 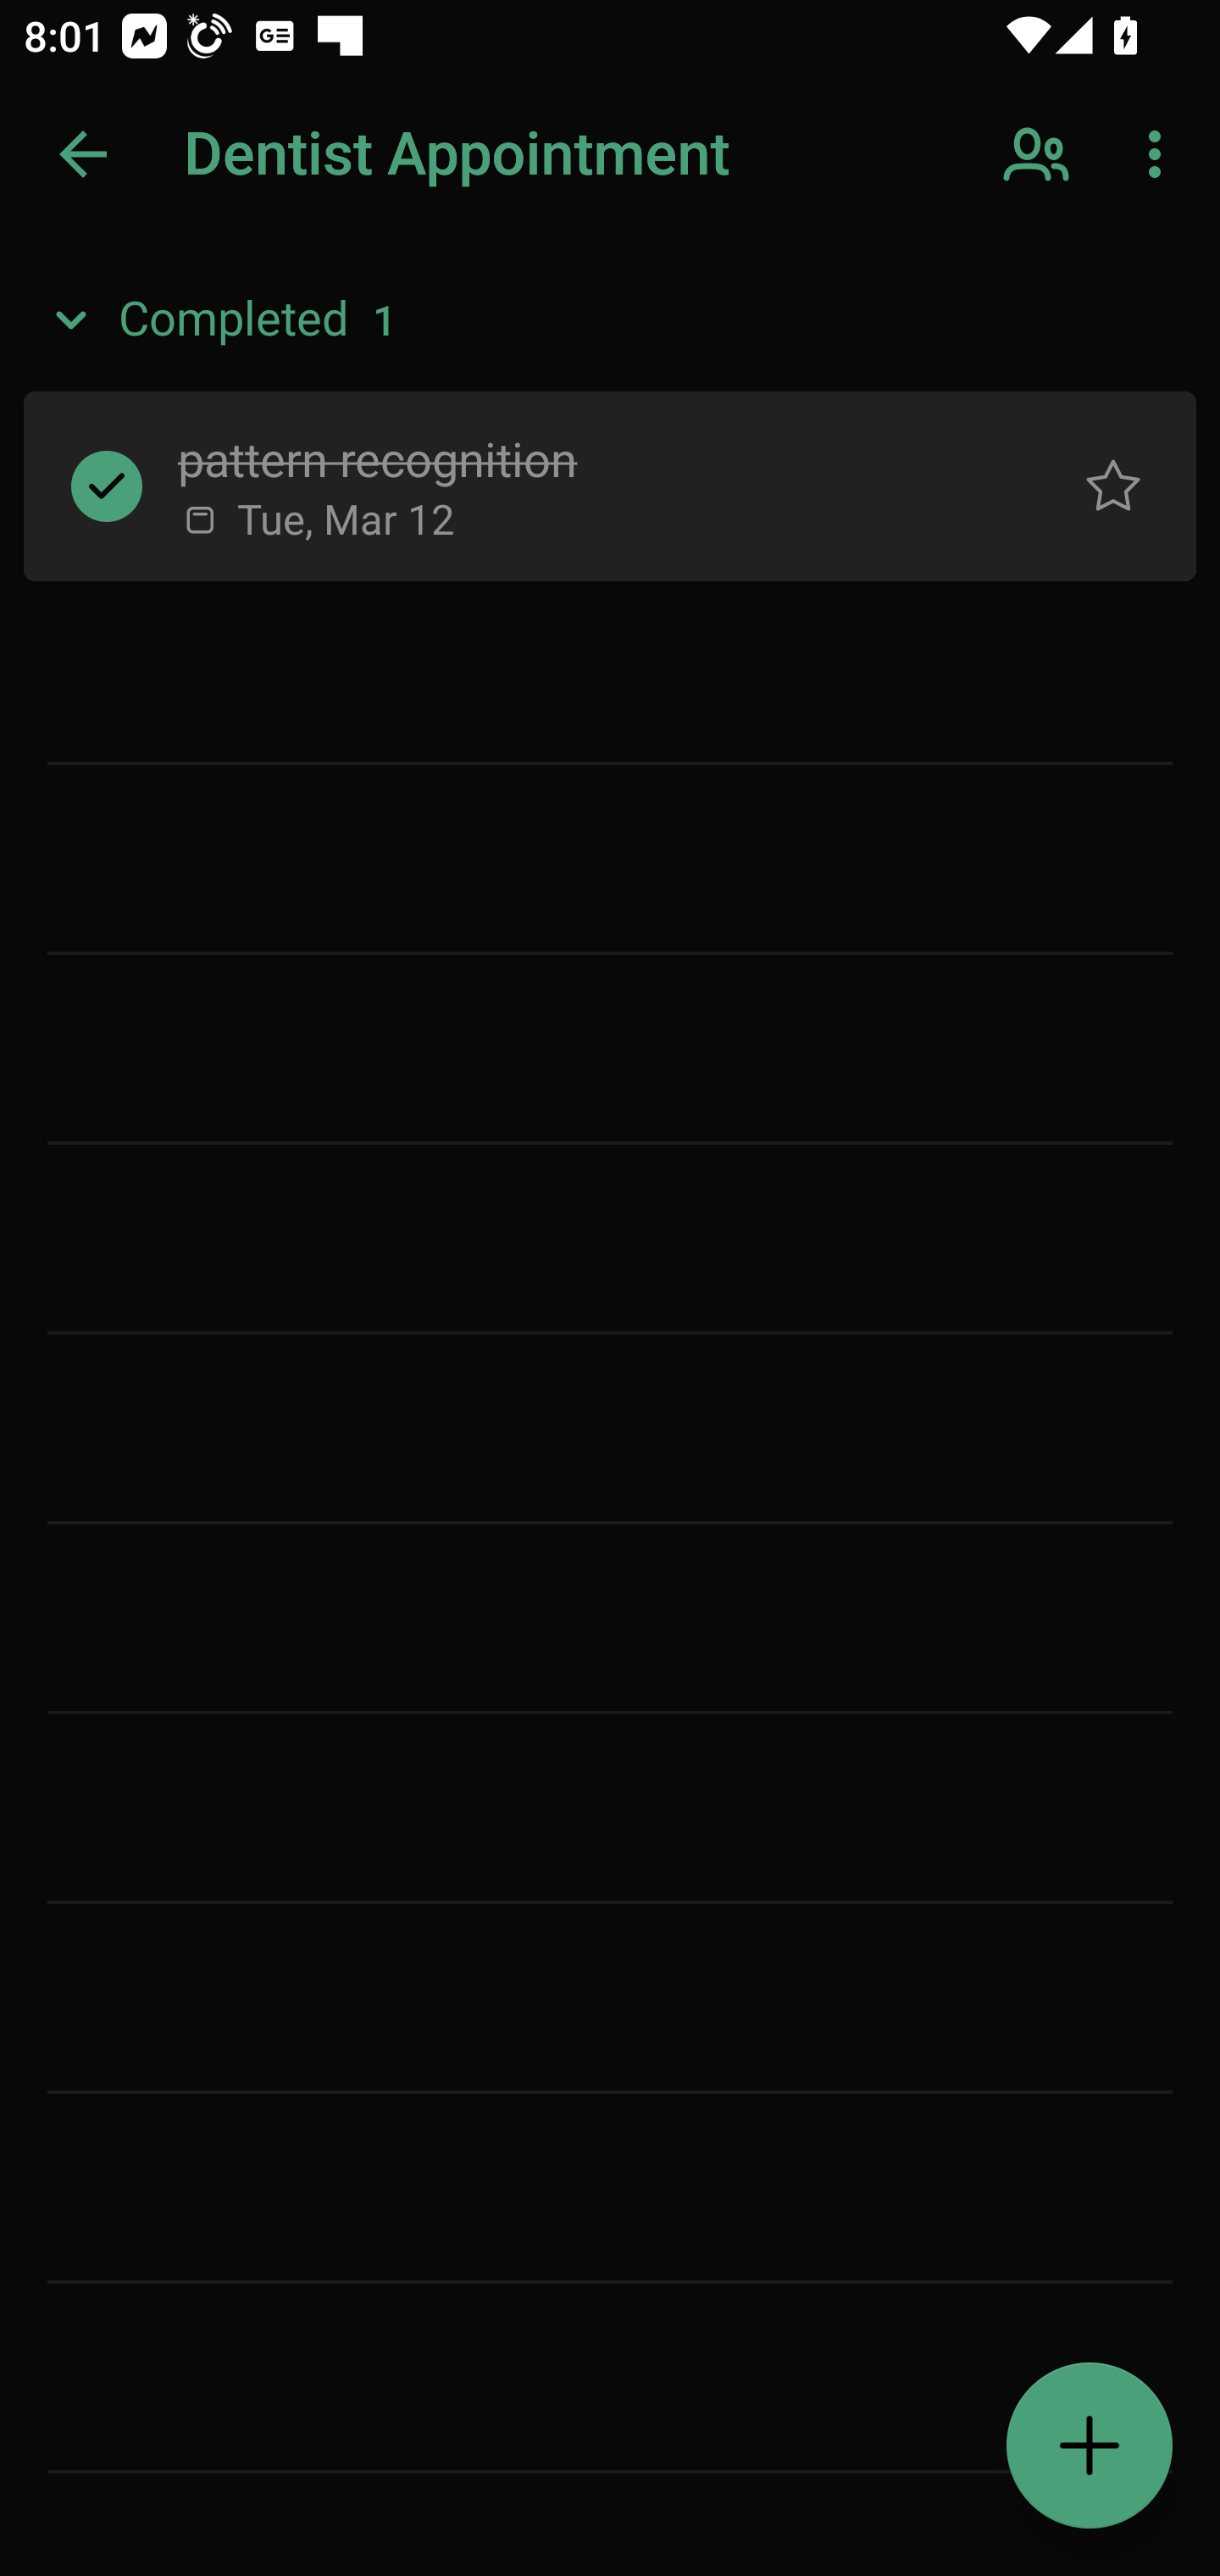 I want to click on Normal task pattern recognition, Button, so click(x=1113, y=485).